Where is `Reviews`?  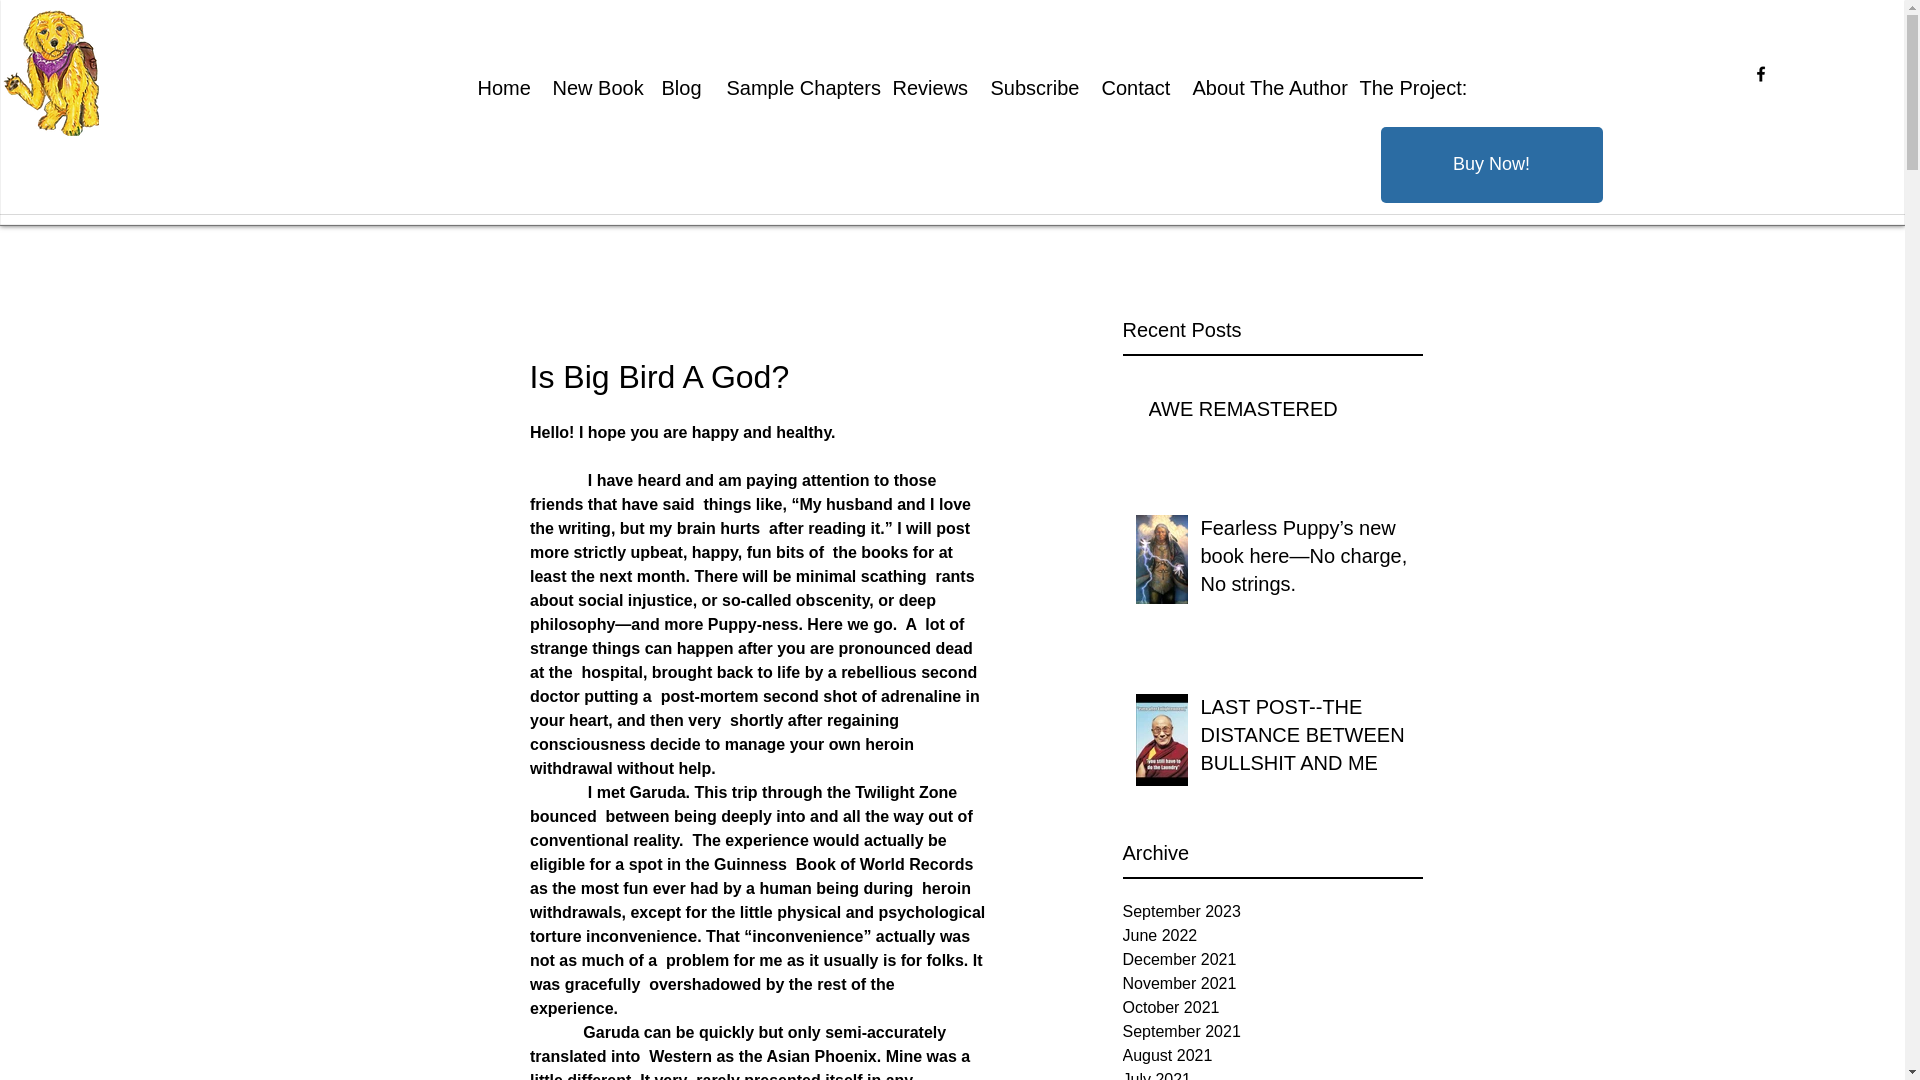 Reviews is located at coordinates (926, 88).